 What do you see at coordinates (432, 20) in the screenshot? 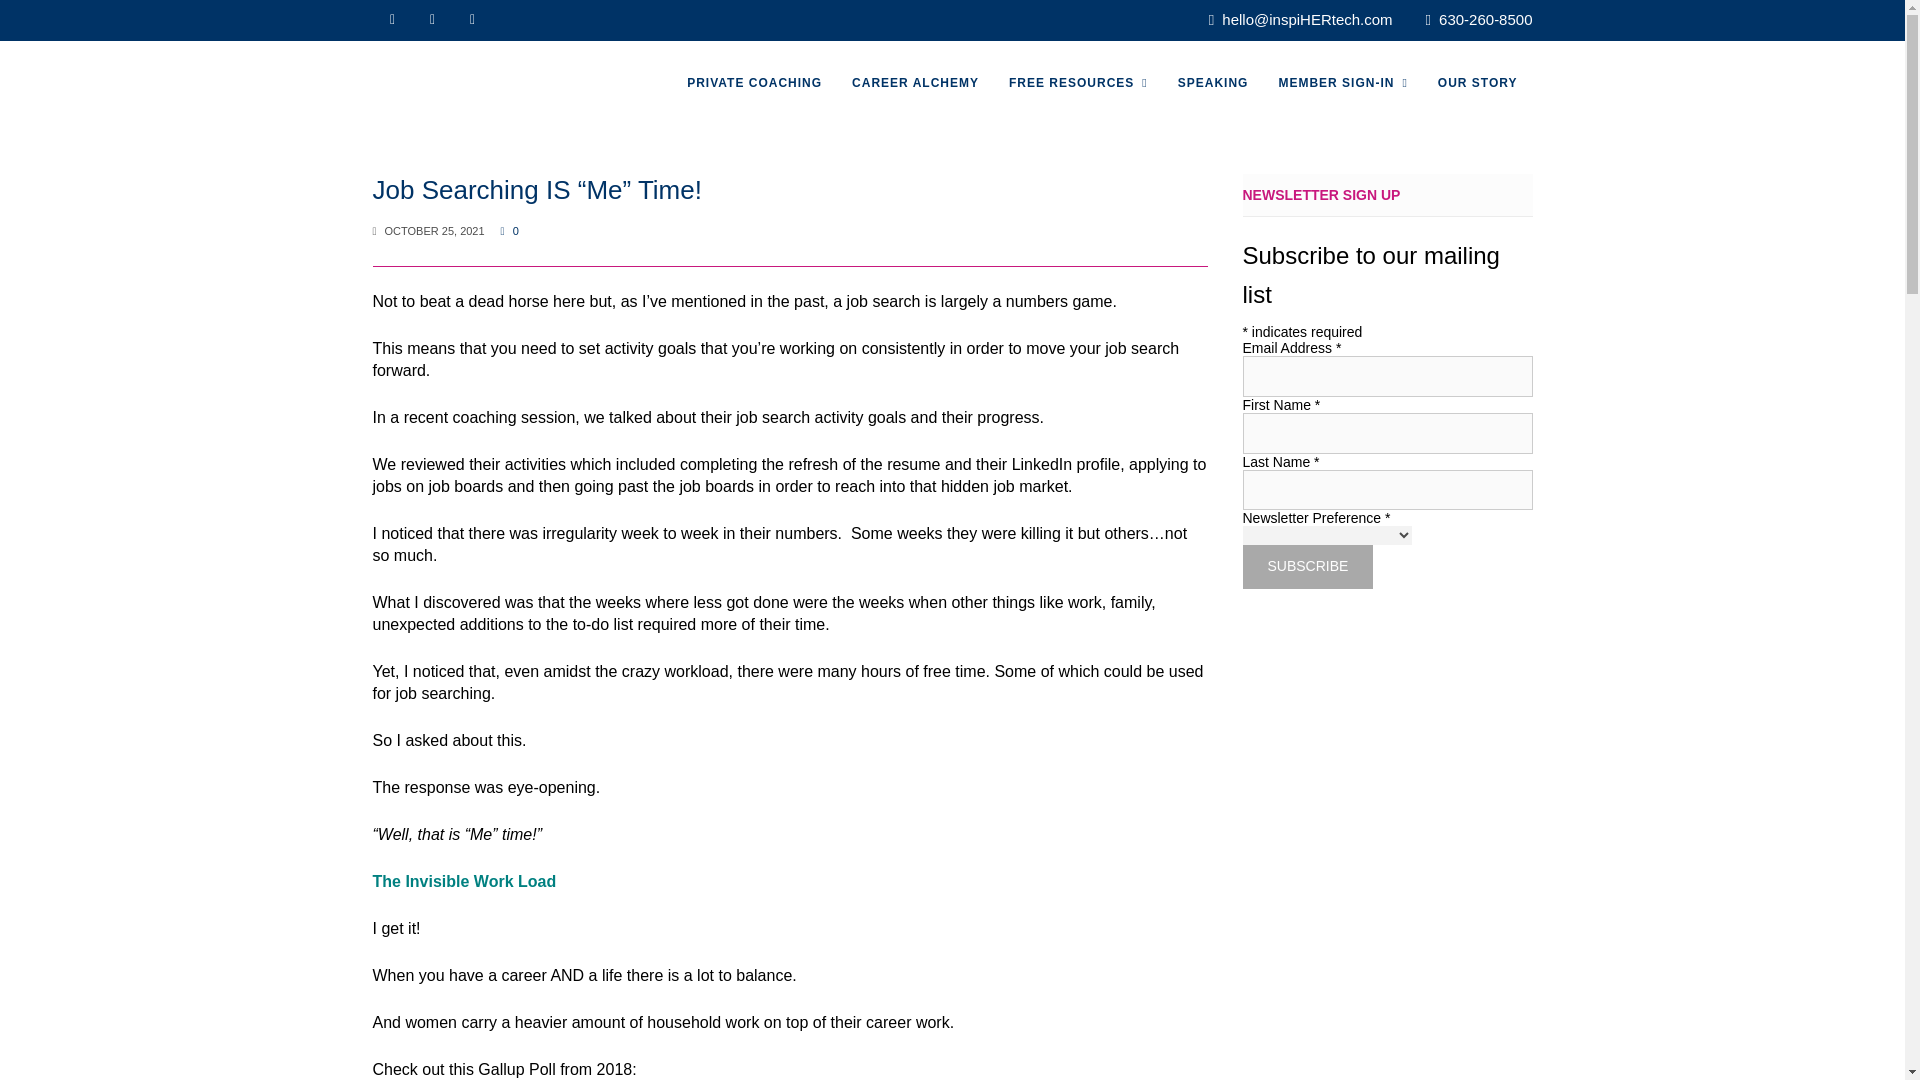
I see ` Follow on Facebook` at bounding box center [432, 20].